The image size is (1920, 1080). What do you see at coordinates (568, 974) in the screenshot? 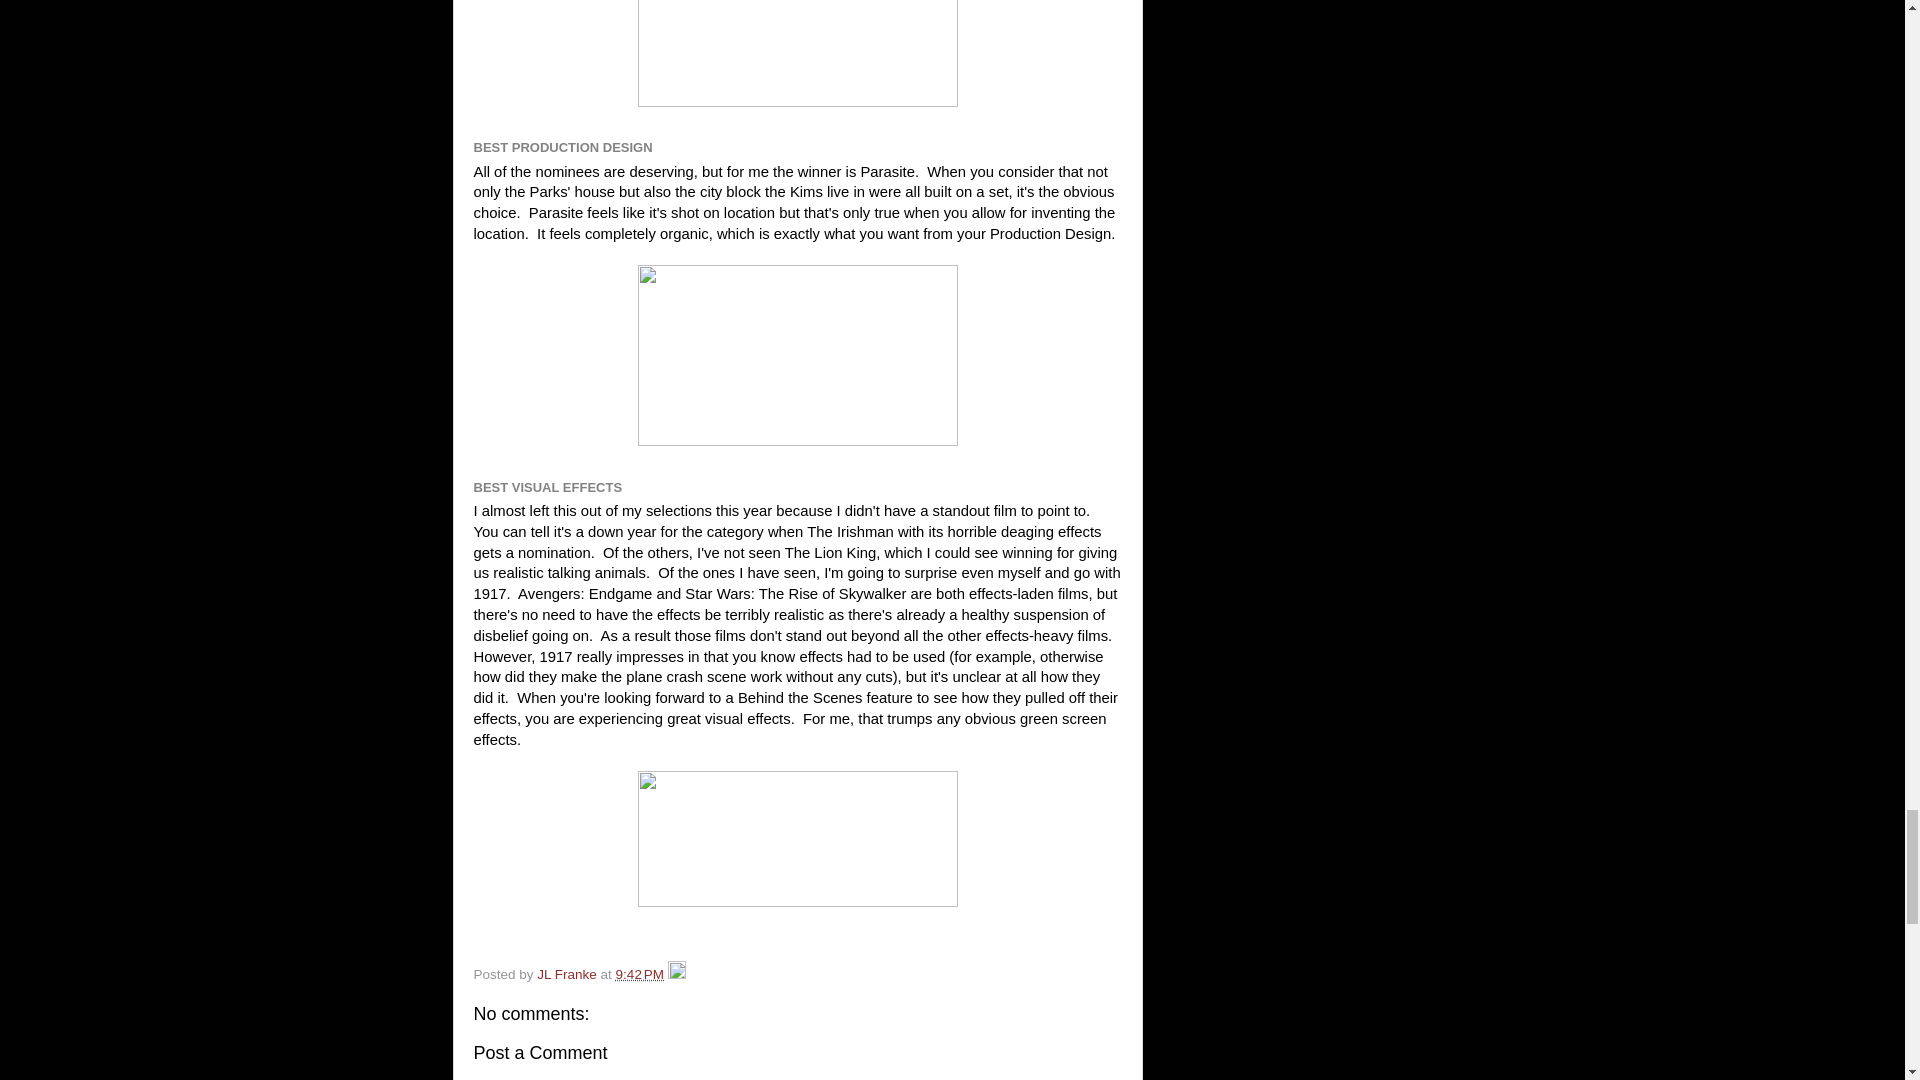
I see `author profile` at bounding box center [568, 974].